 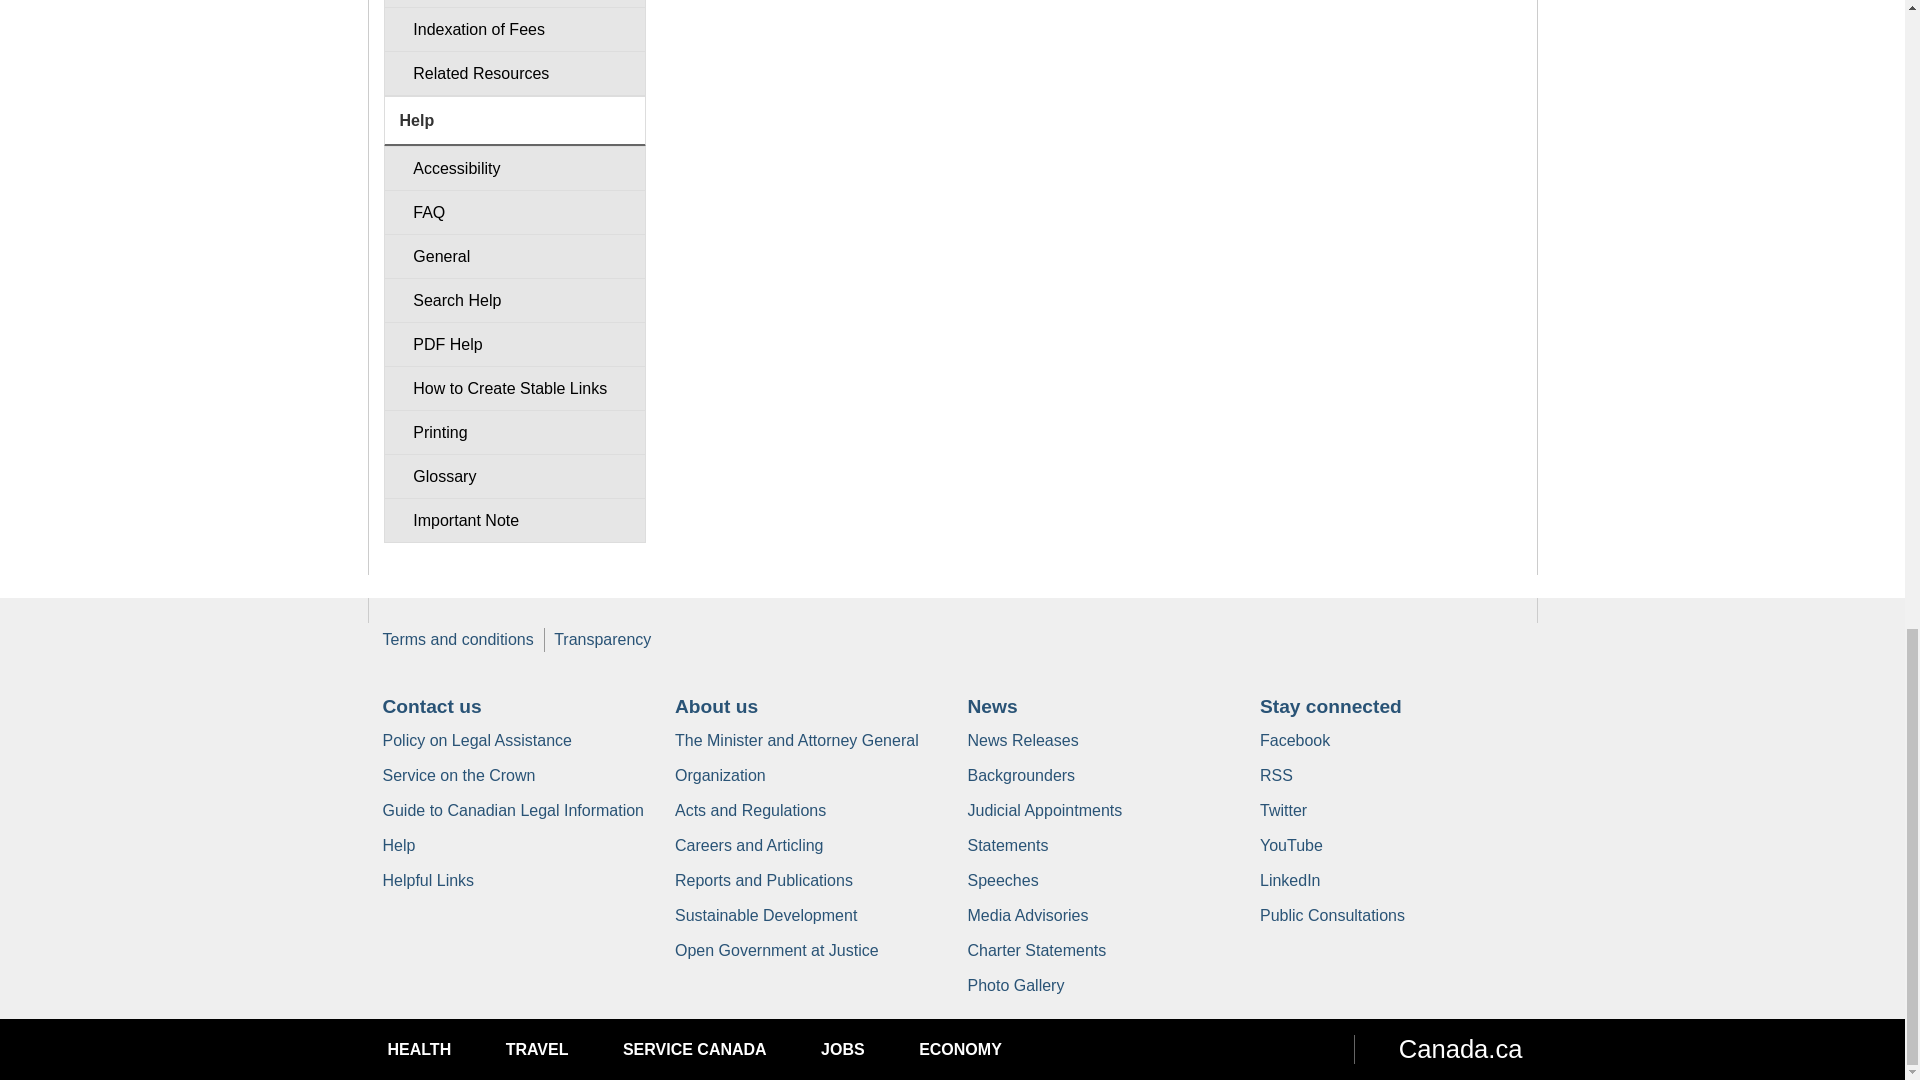 What do you see at coordinates (514, 28) in the screenshot?
I see `Indexation of Fees` at bounding box center [514, 28].